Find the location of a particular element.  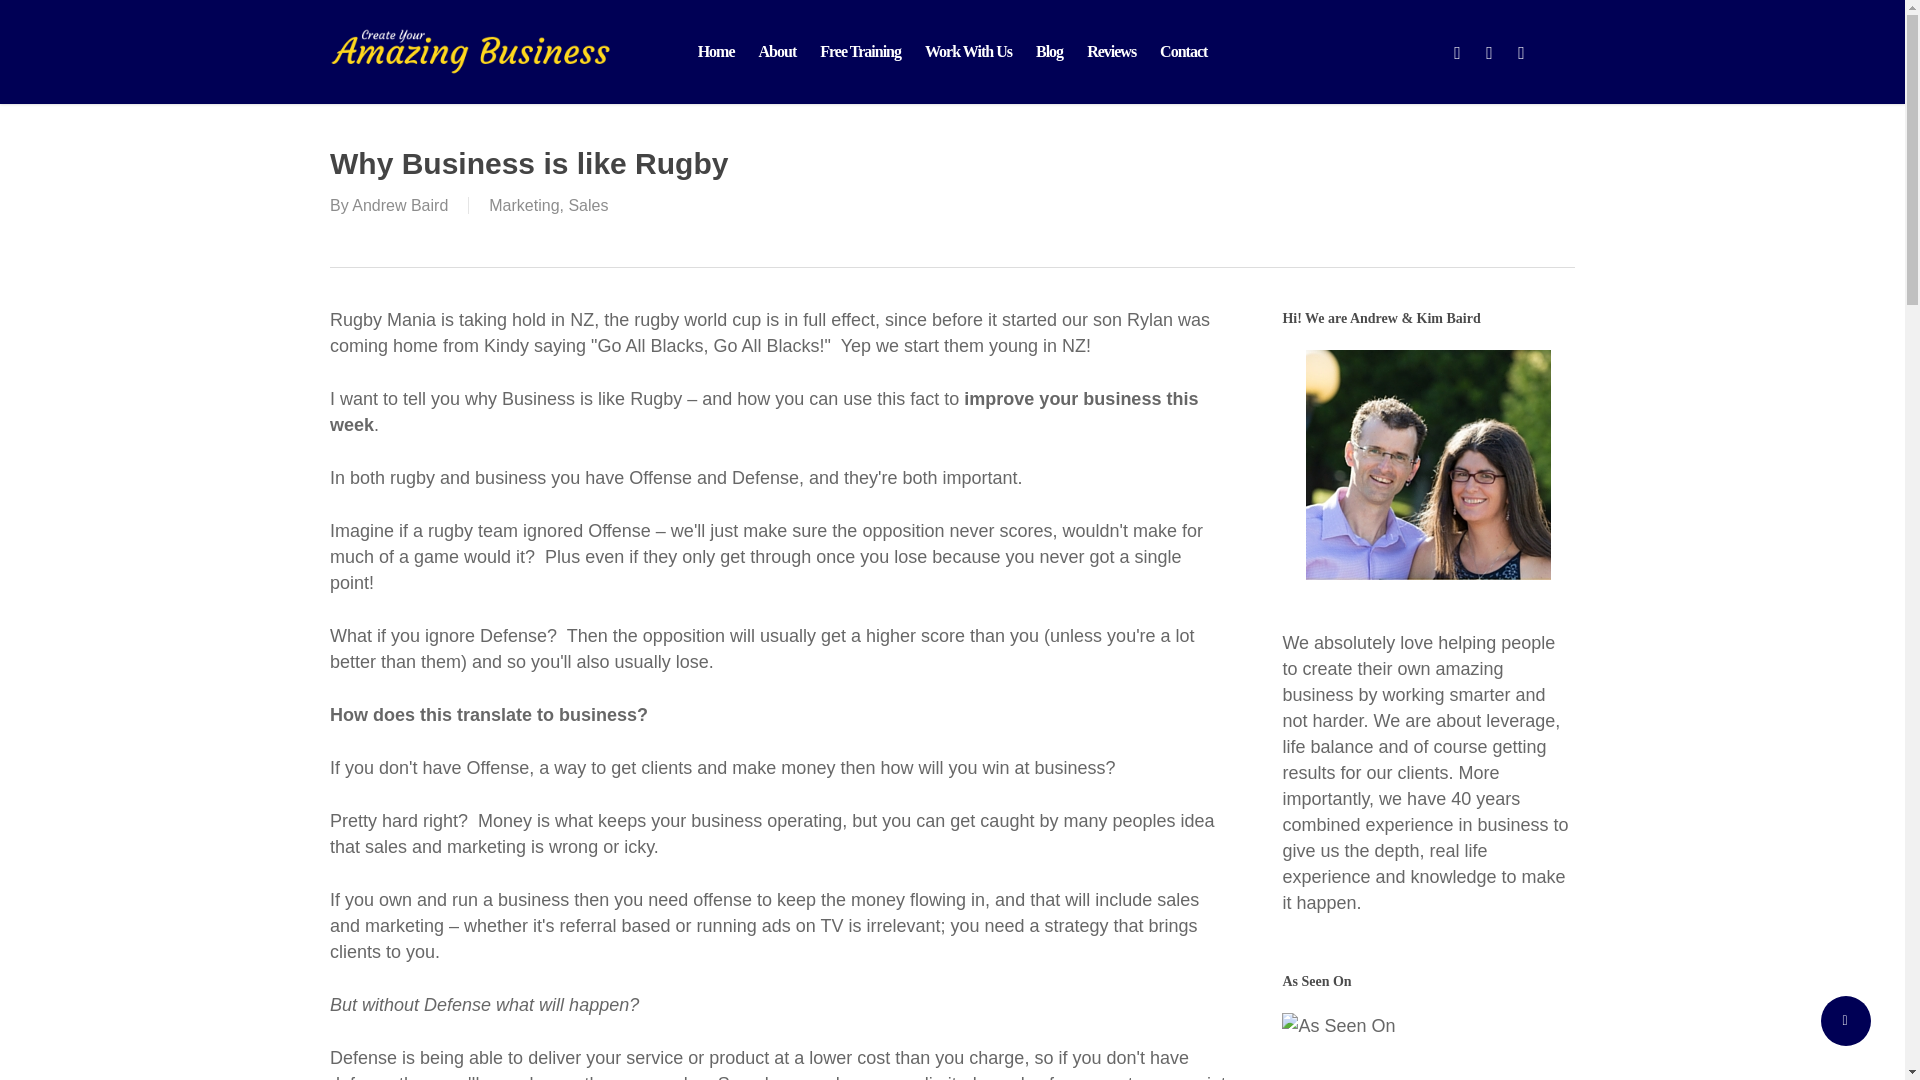

Andrew Baird is located at coordinates (399, 204).